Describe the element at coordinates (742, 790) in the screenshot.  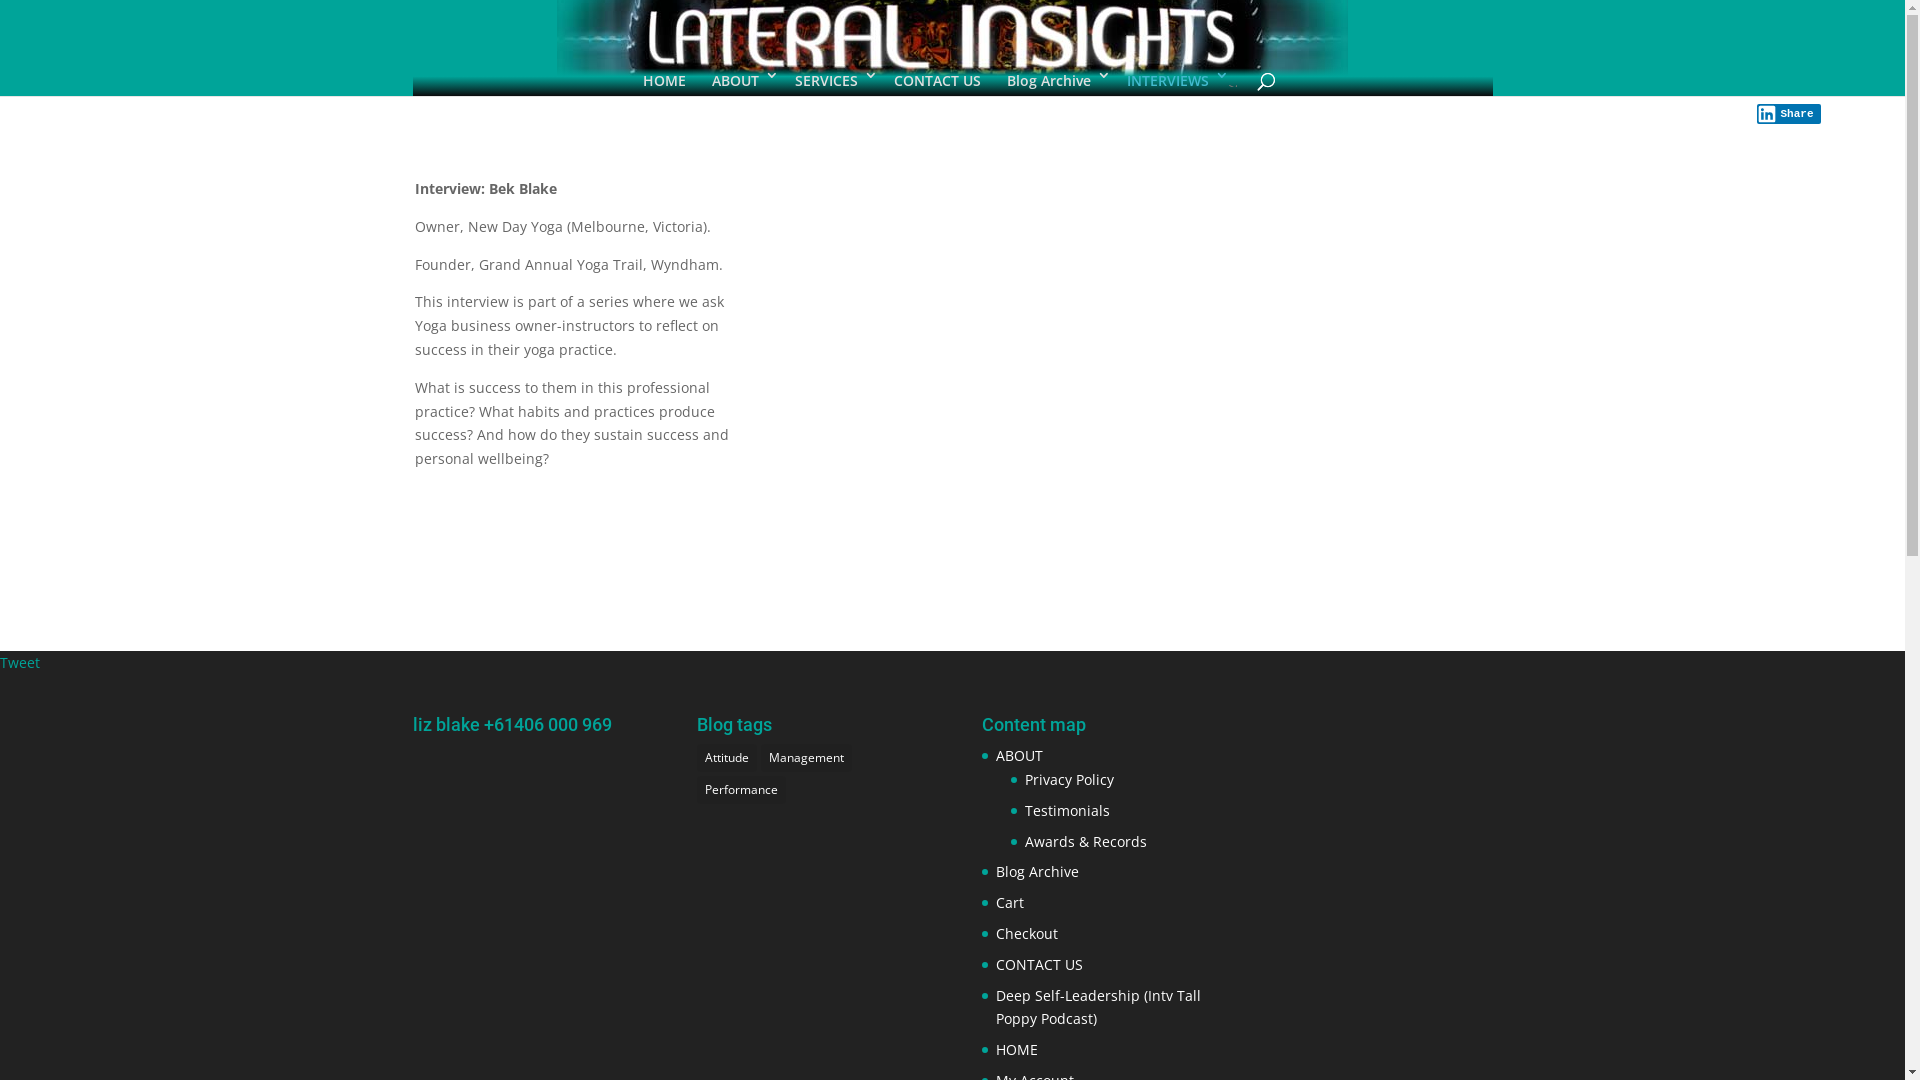
I see `Performance` at that location.